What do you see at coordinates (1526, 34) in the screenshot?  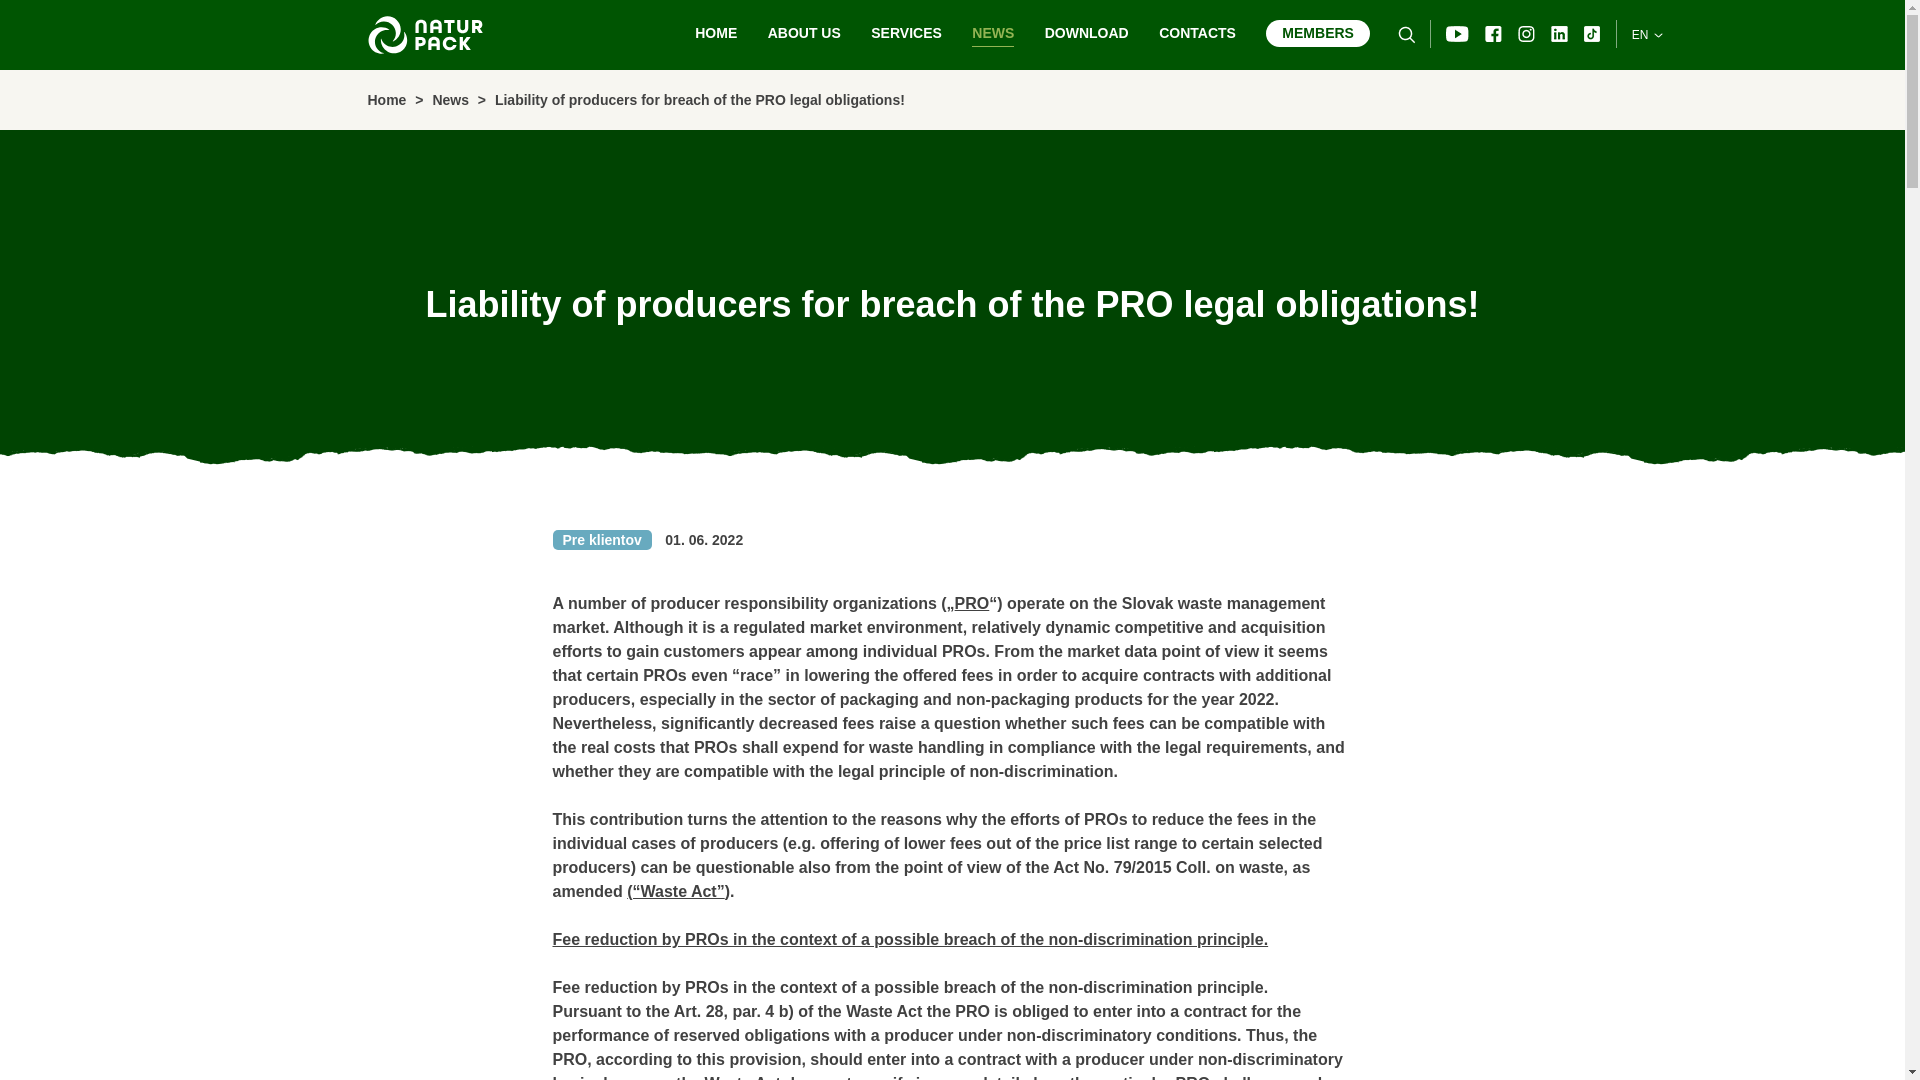 I see `Instagram` at bounding box center [1526, 34].